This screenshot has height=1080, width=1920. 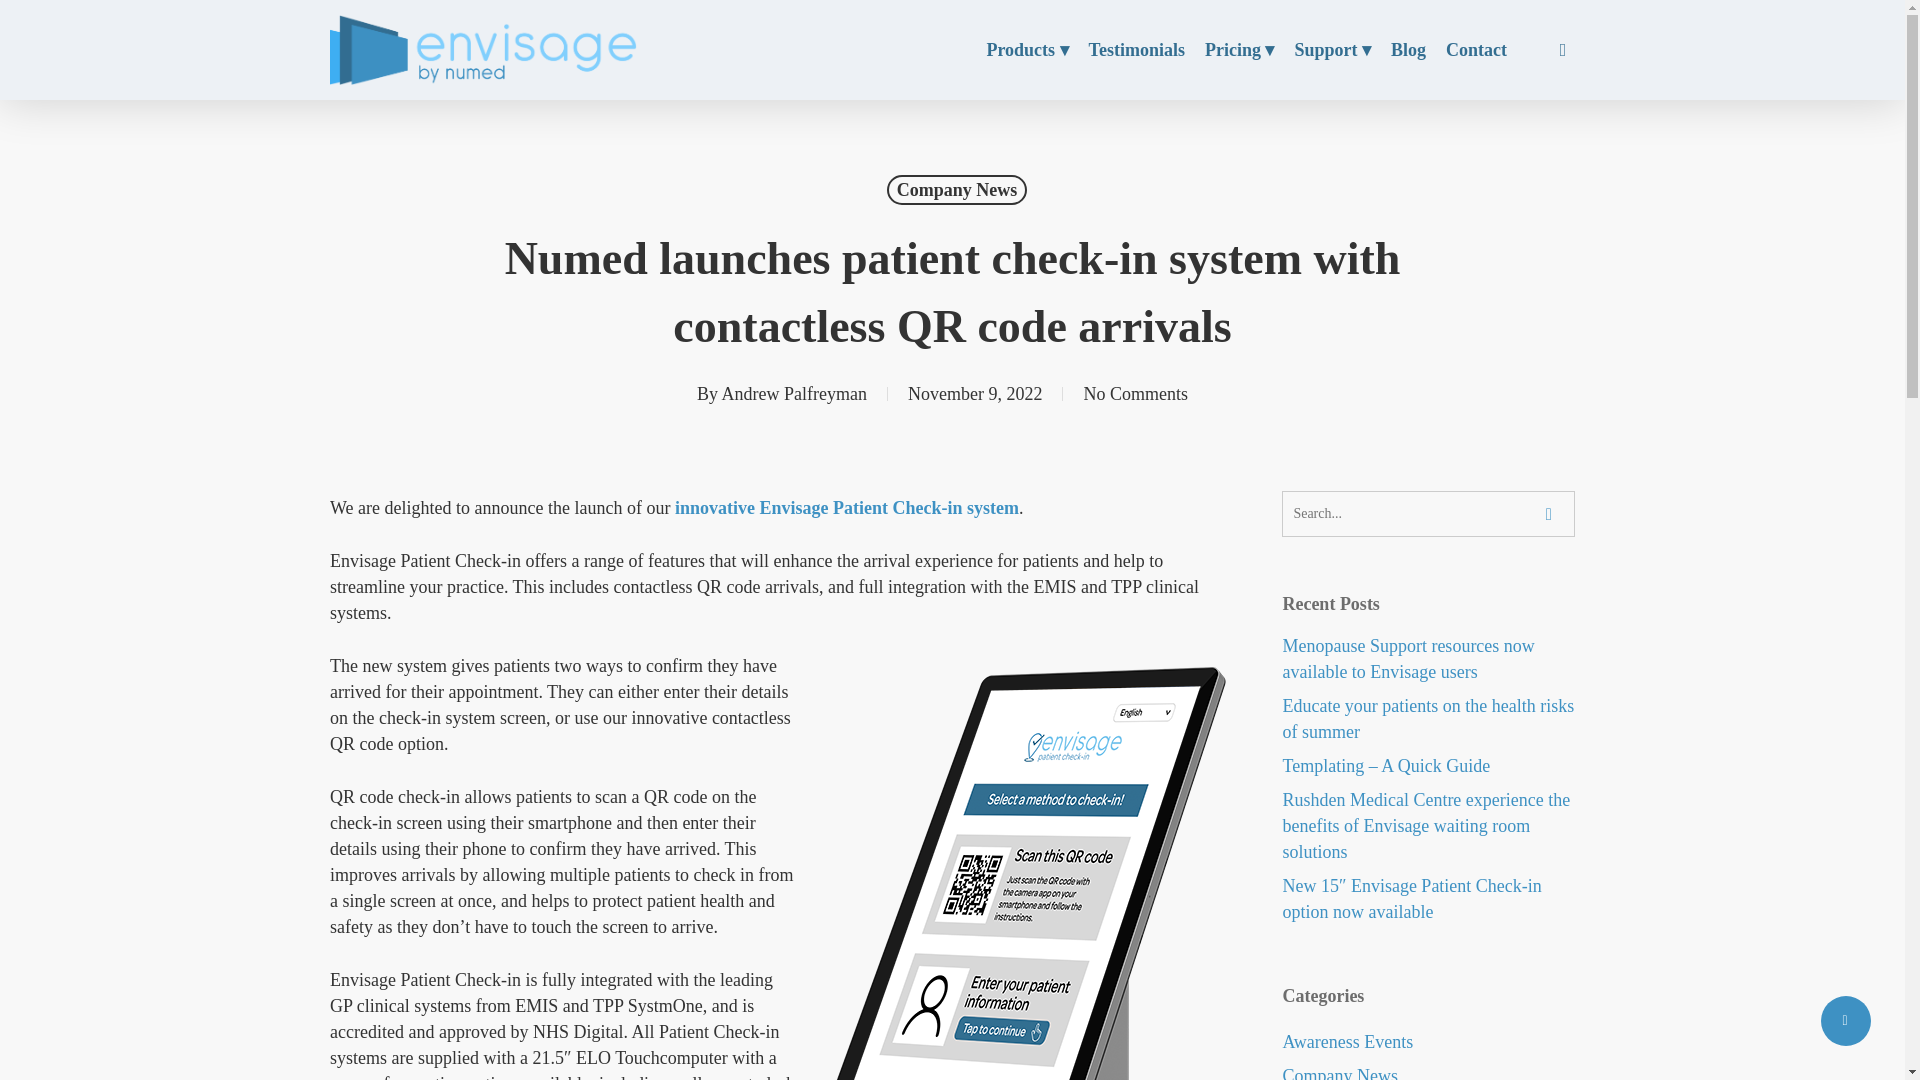 I want to click on Search for:, so click(x=1428, y=514).